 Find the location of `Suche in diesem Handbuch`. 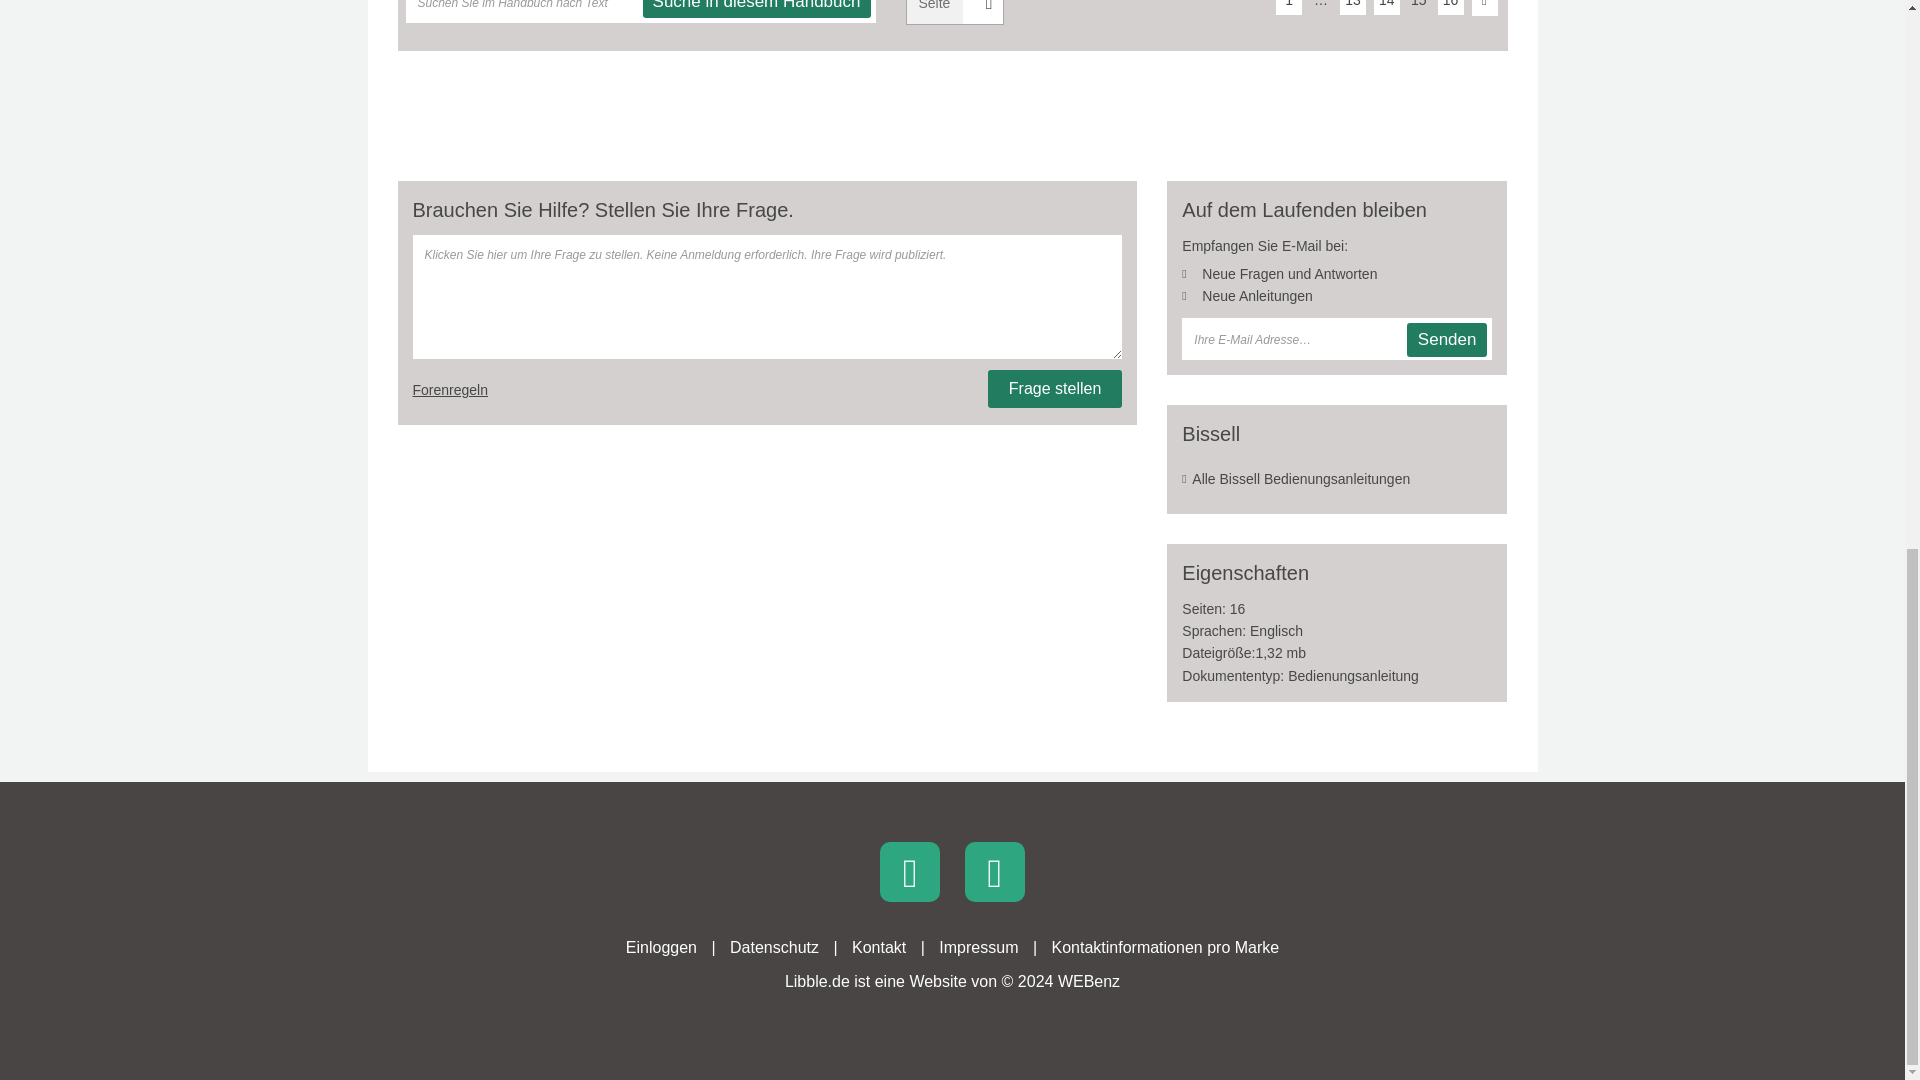

Suche in diesem Handbuch is located at coordinates (757, 9).